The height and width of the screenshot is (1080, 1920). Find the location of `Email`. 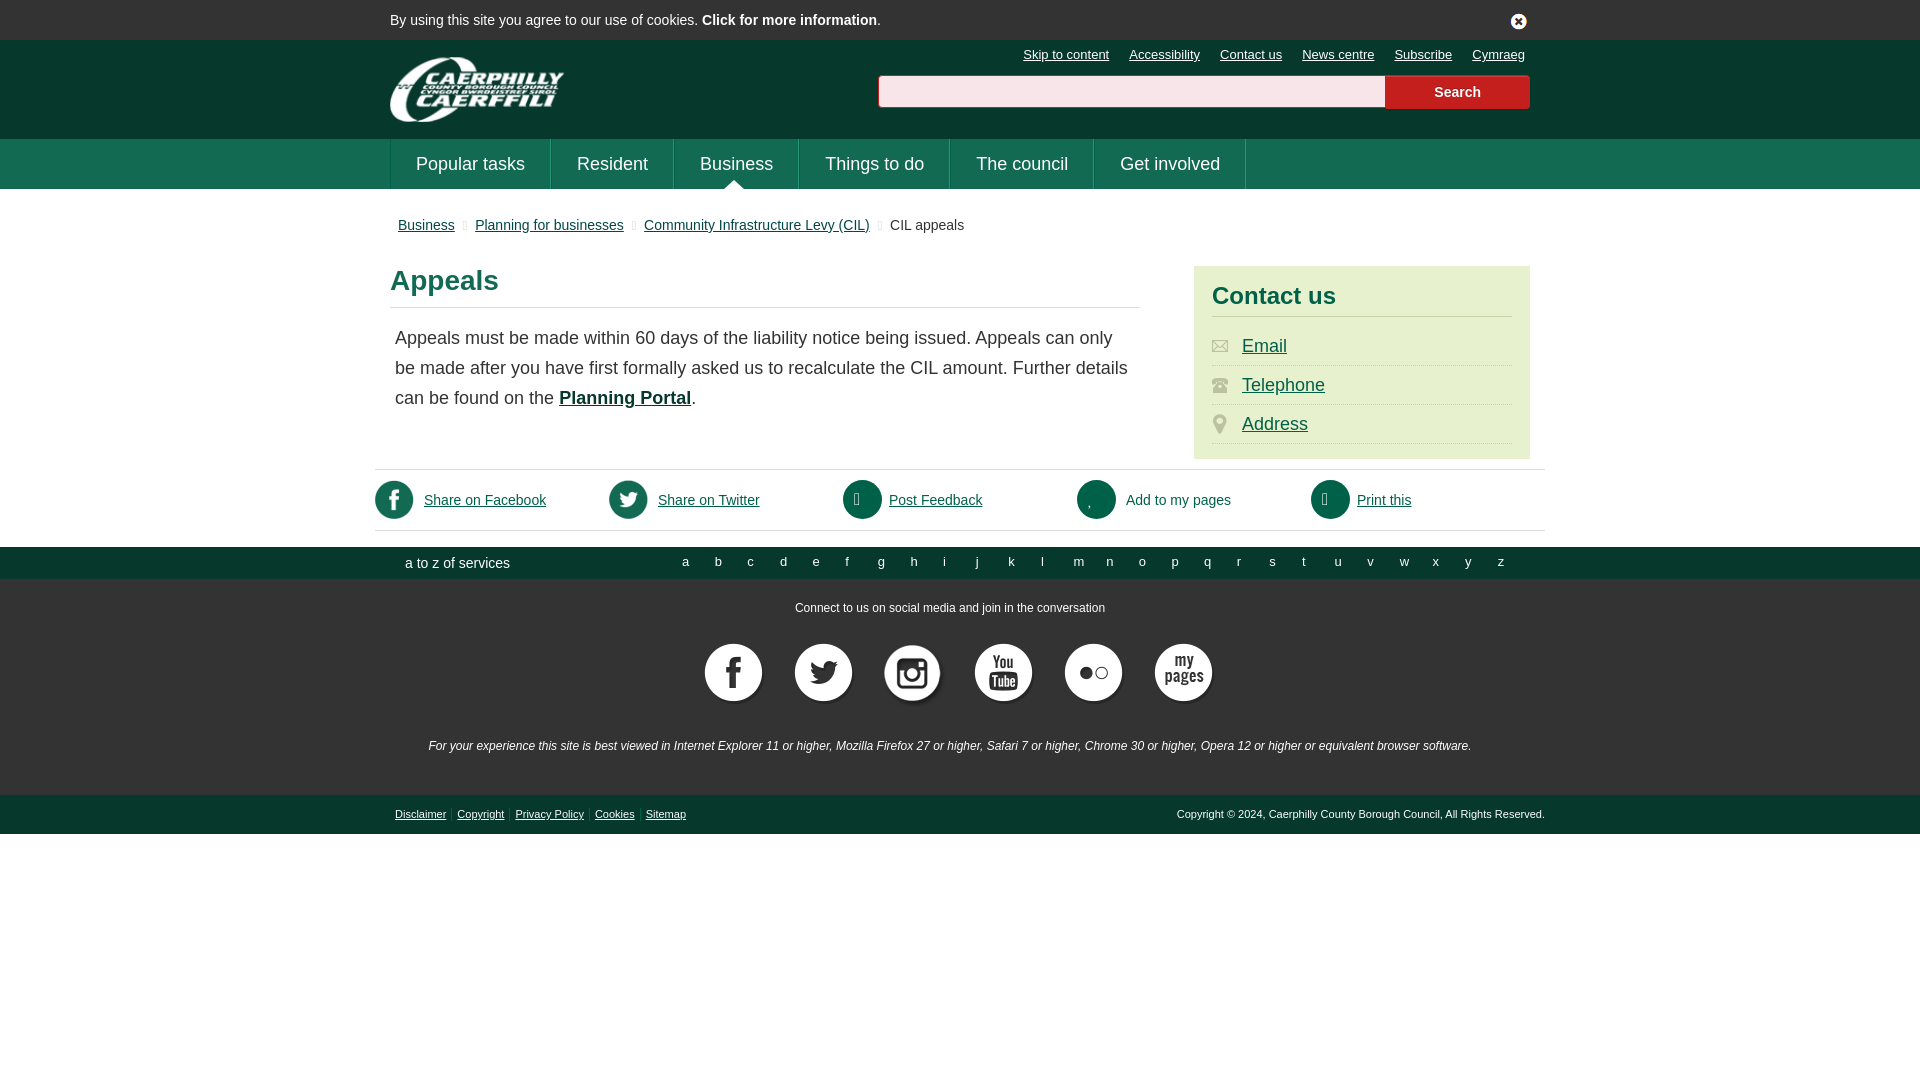

Email is located at coordinates (1362, 346).